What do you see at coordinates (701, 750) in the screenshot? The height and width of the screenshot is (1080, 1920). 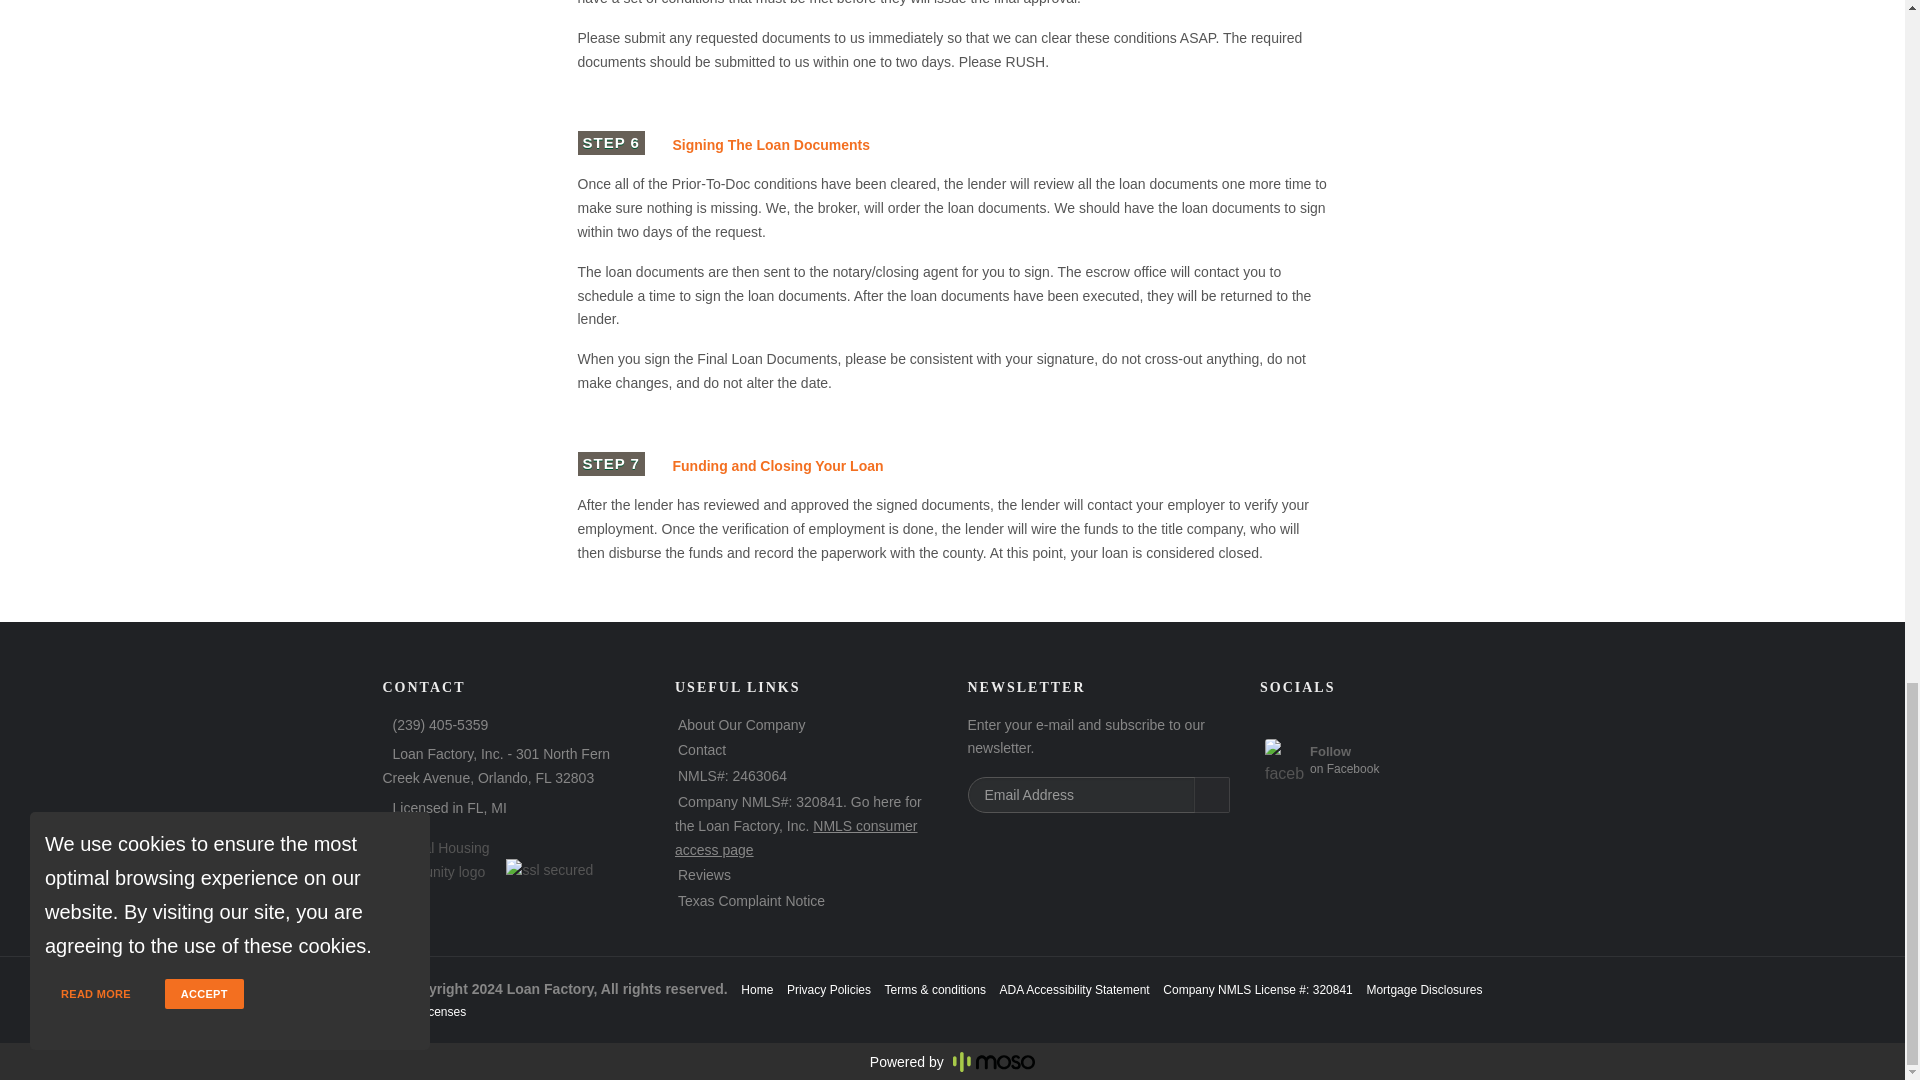 I see `Contact` at bounding box center [701, 750].